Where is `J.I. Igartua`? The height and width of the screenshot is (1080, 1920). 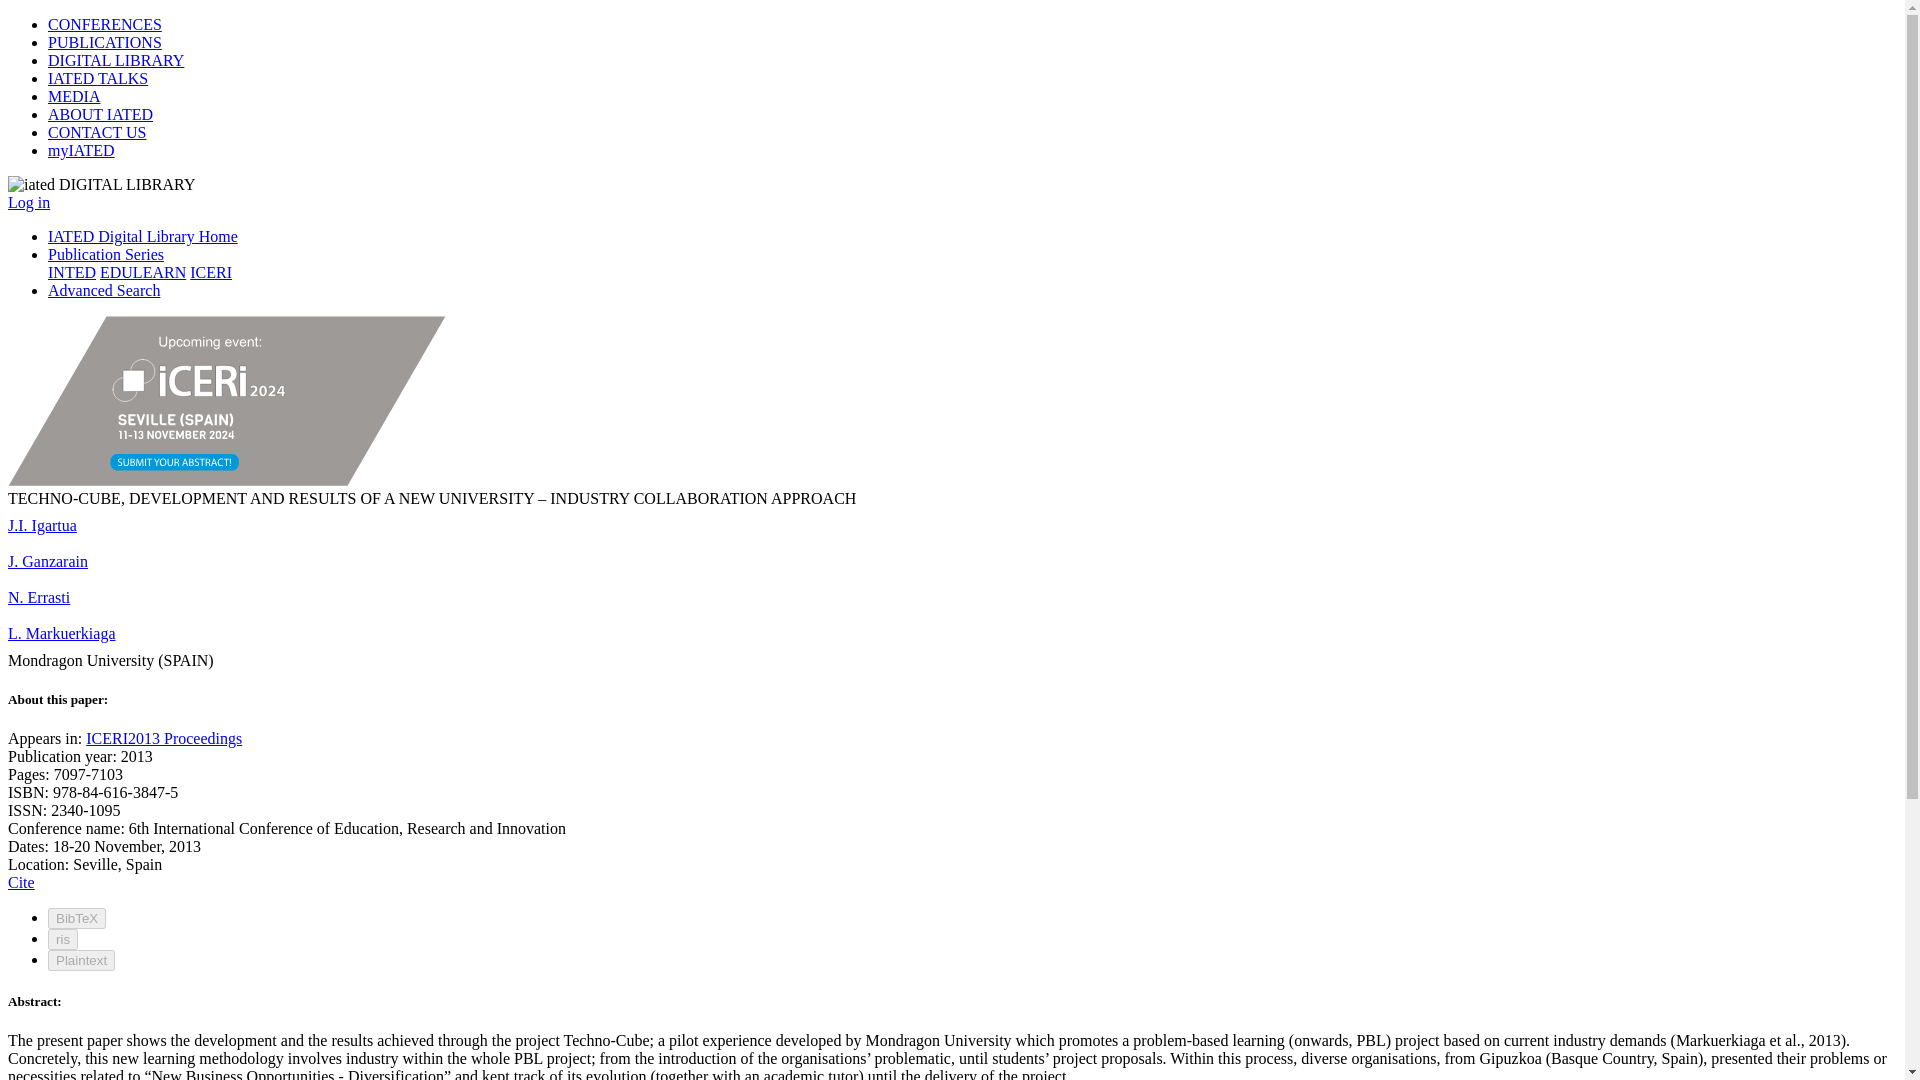
J.I. Igartua is located at coordinates (42, 525).